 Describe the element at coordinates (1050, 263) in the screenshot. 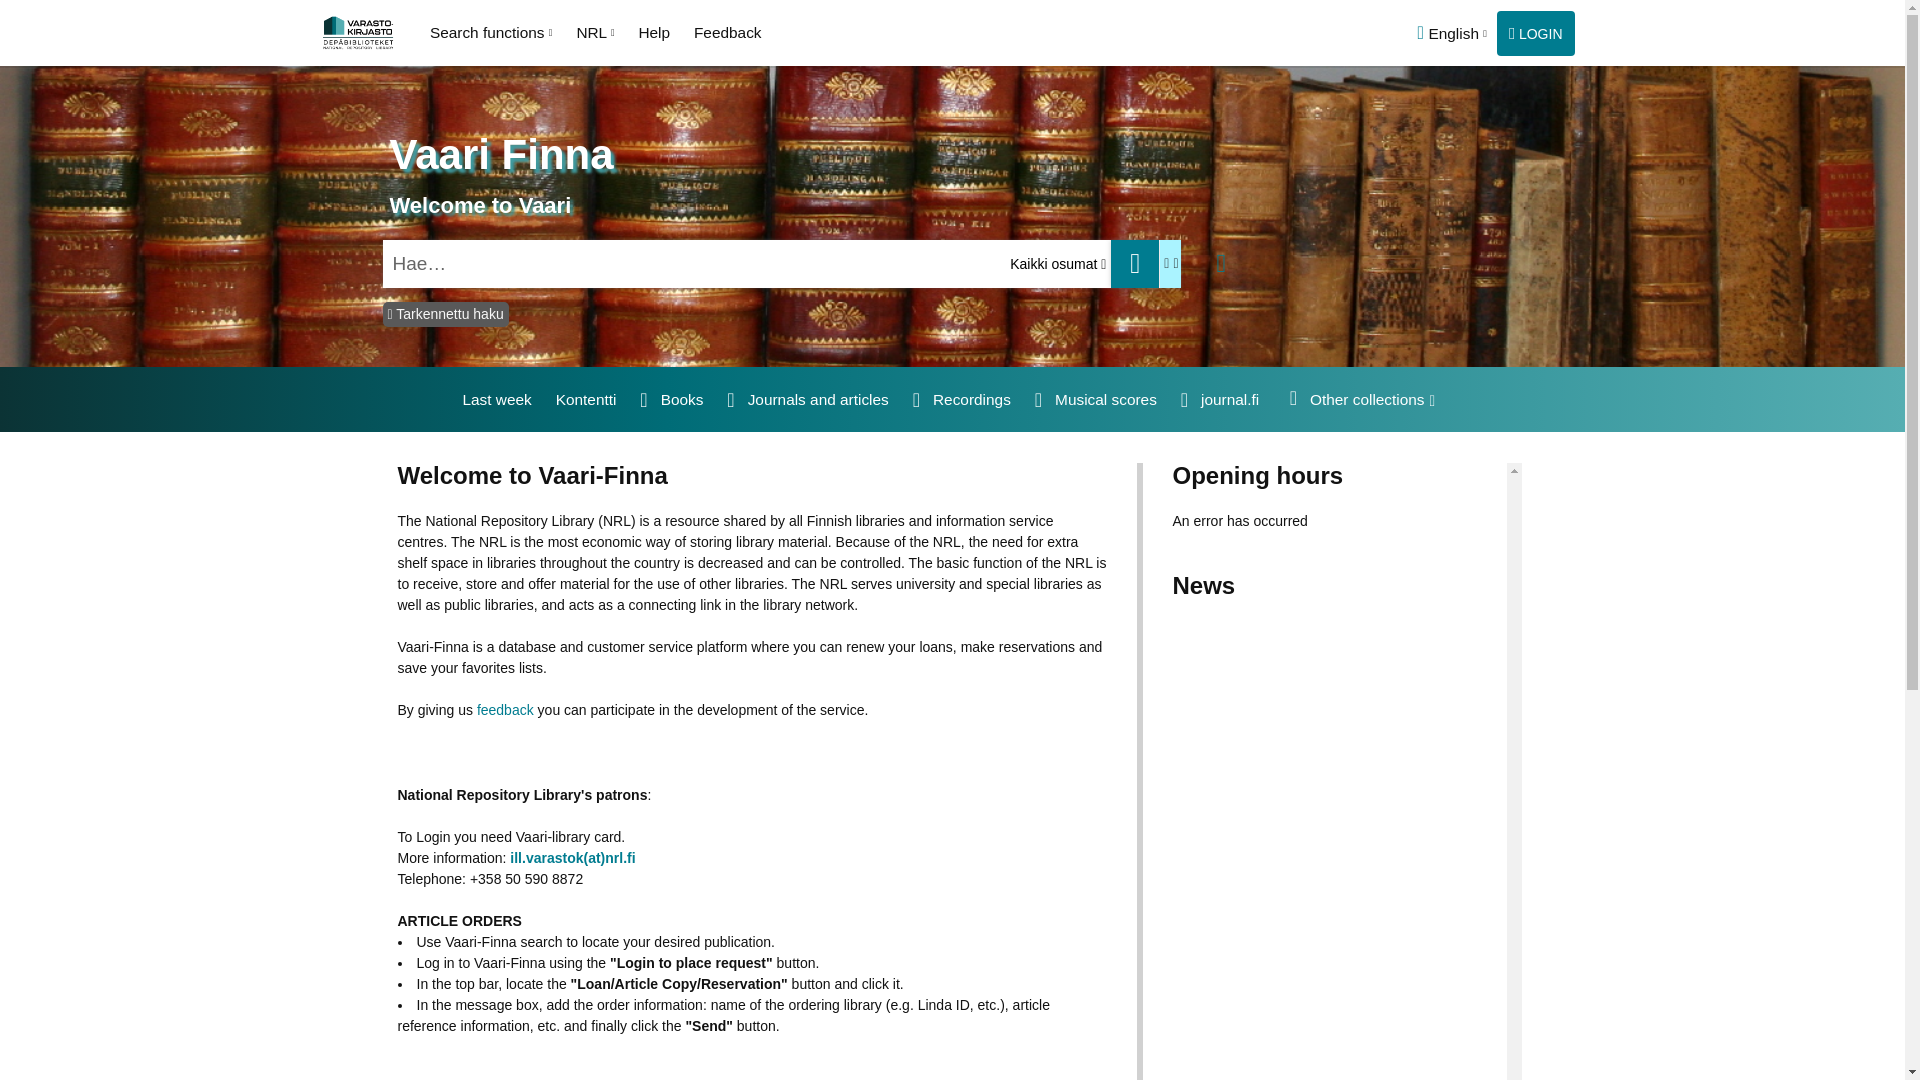

I see `Kaikki osumat` at that location.